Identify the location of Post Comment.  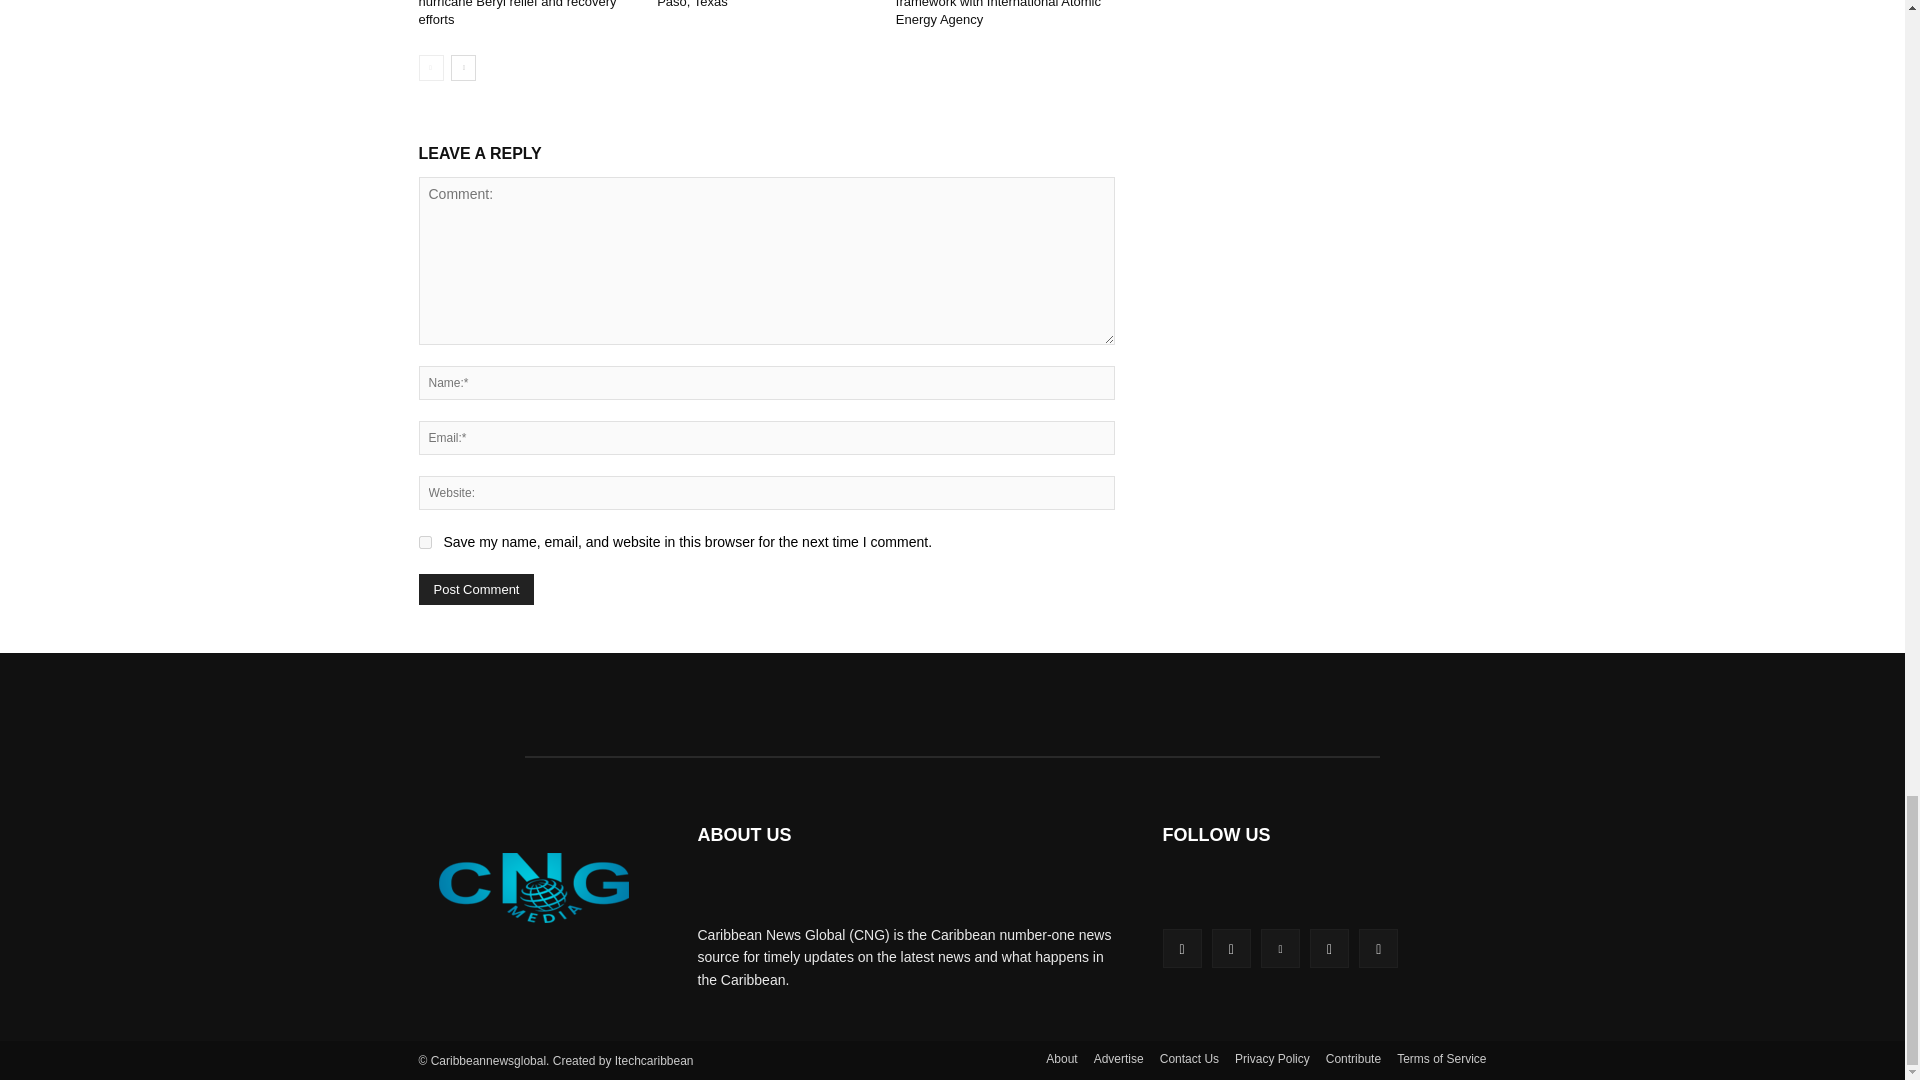
(476, 588).